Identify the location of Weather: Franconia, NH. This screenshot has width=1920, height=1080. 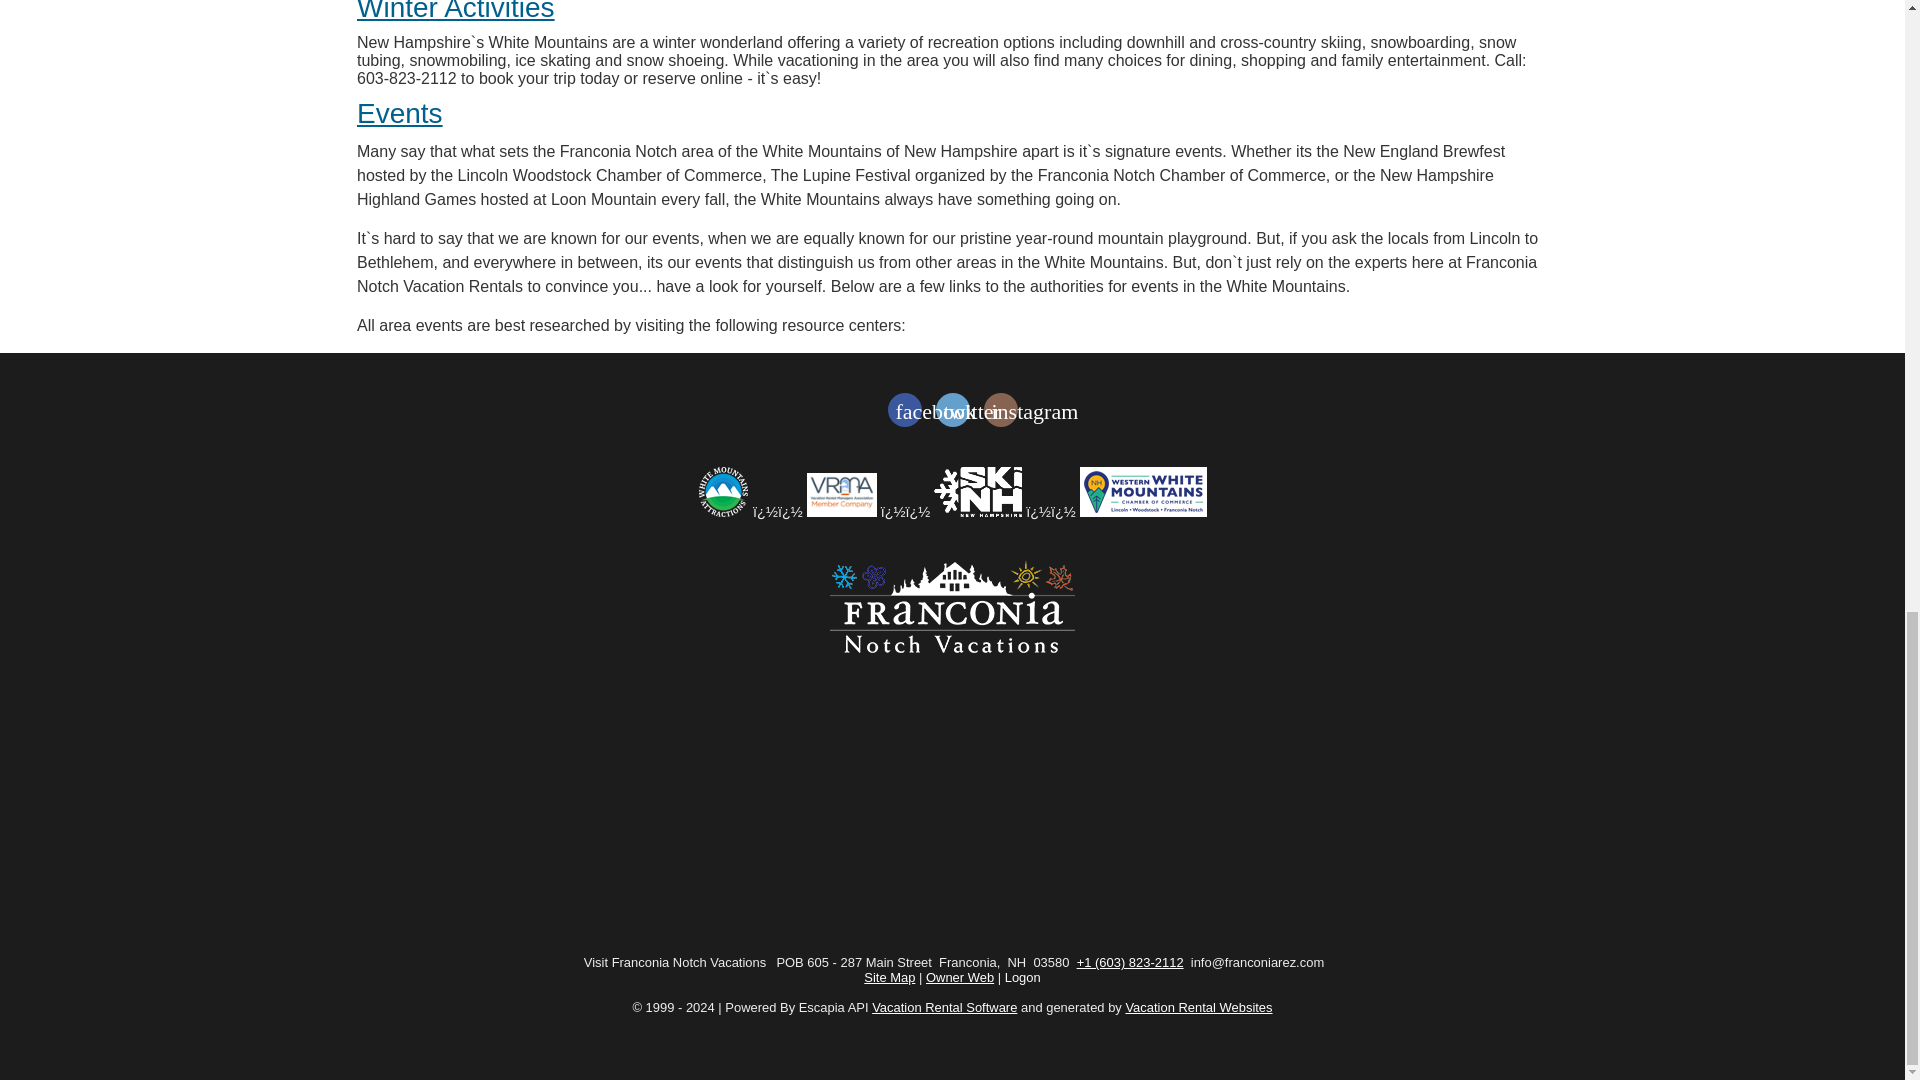
(952, 810).